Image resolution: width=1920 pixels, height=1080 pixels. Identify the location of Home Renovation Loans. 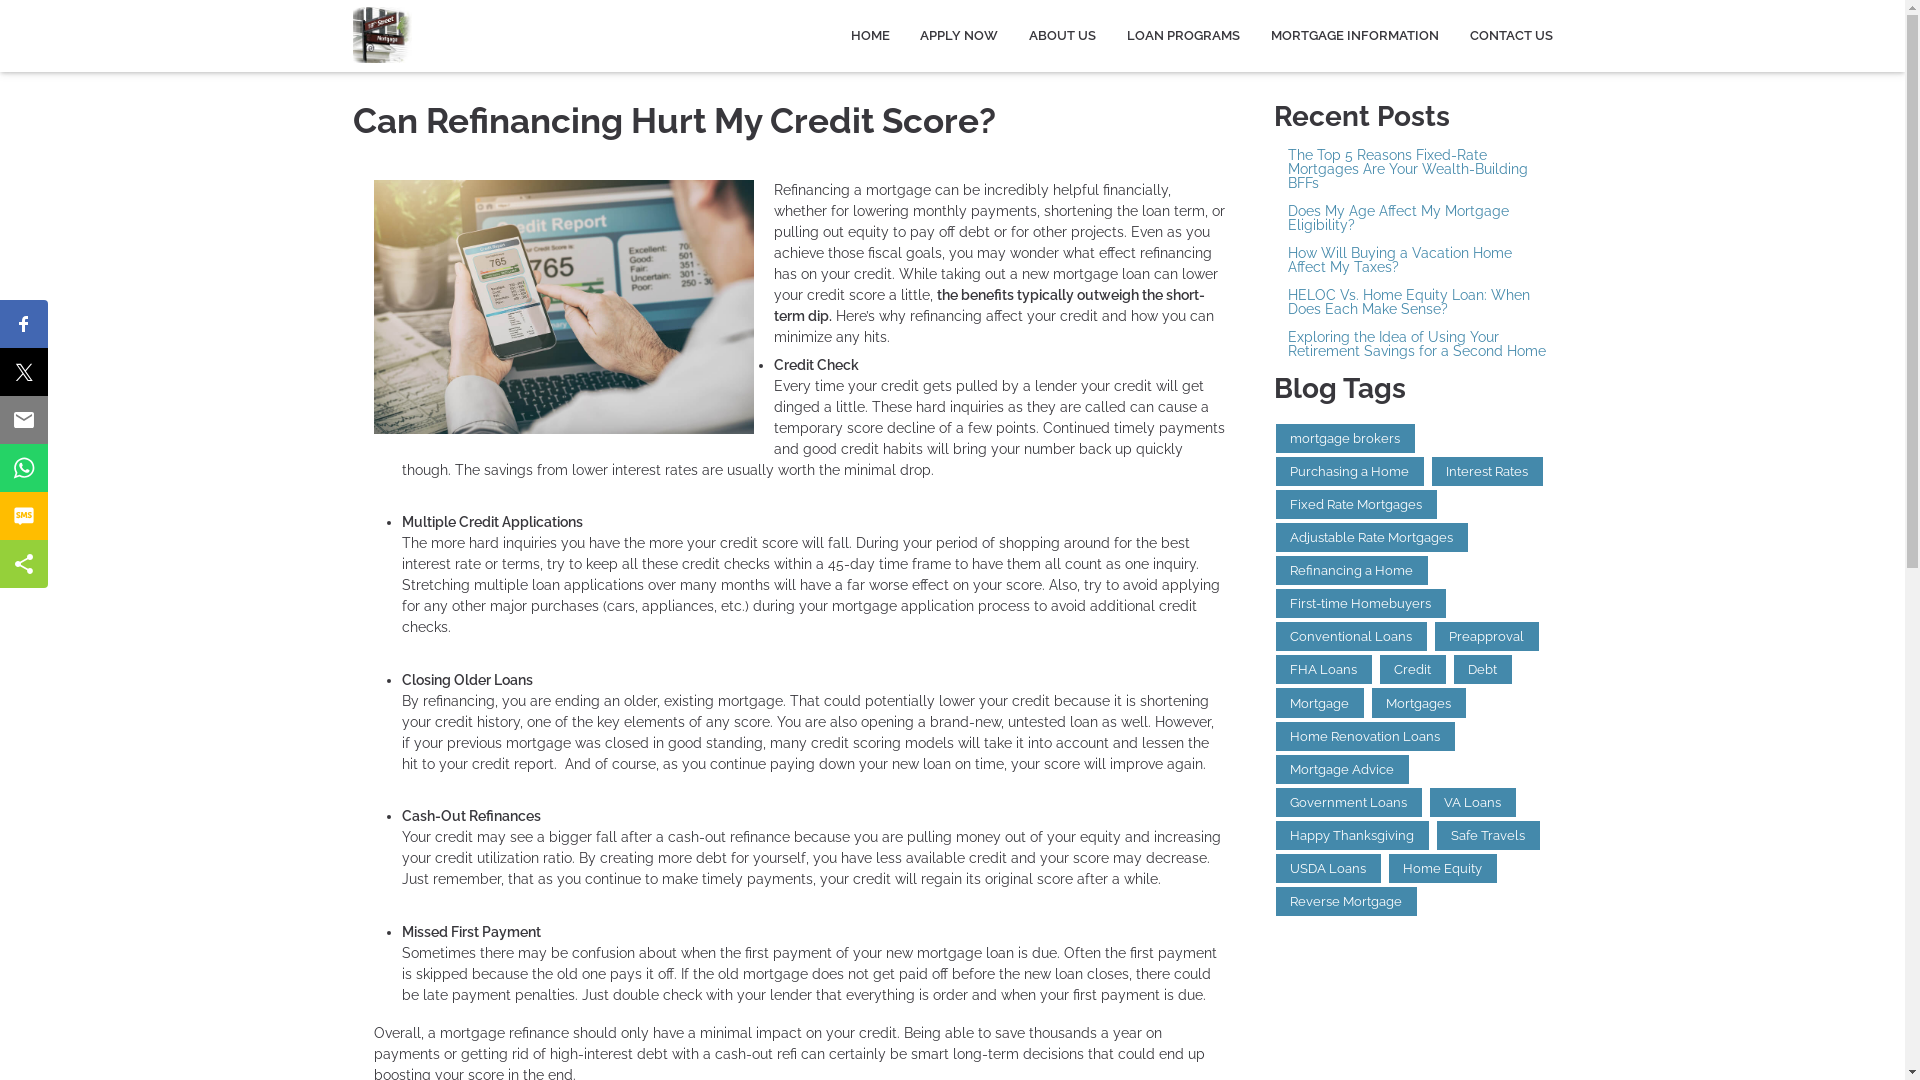
(1366, 736).